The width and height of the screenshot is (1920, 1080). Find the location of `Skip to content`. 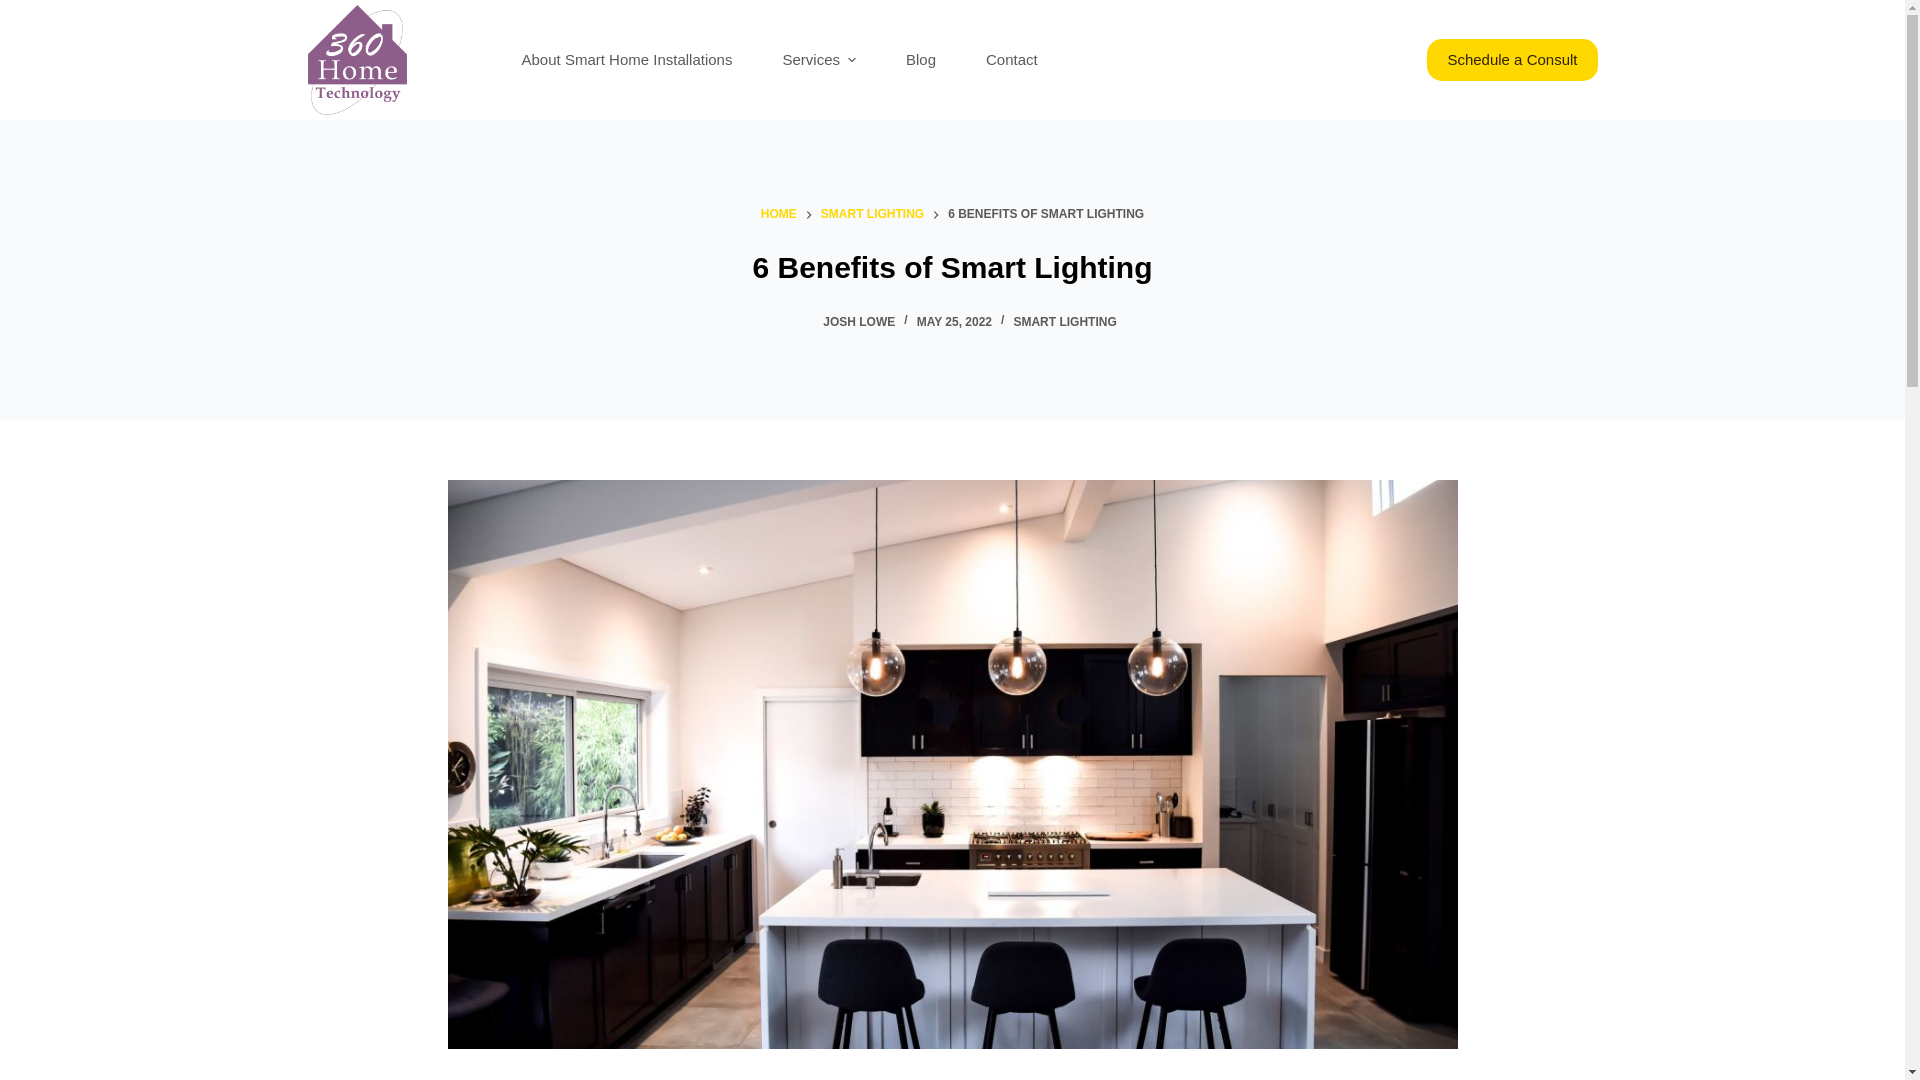

Skip to content is located at coordinates (20, 10).